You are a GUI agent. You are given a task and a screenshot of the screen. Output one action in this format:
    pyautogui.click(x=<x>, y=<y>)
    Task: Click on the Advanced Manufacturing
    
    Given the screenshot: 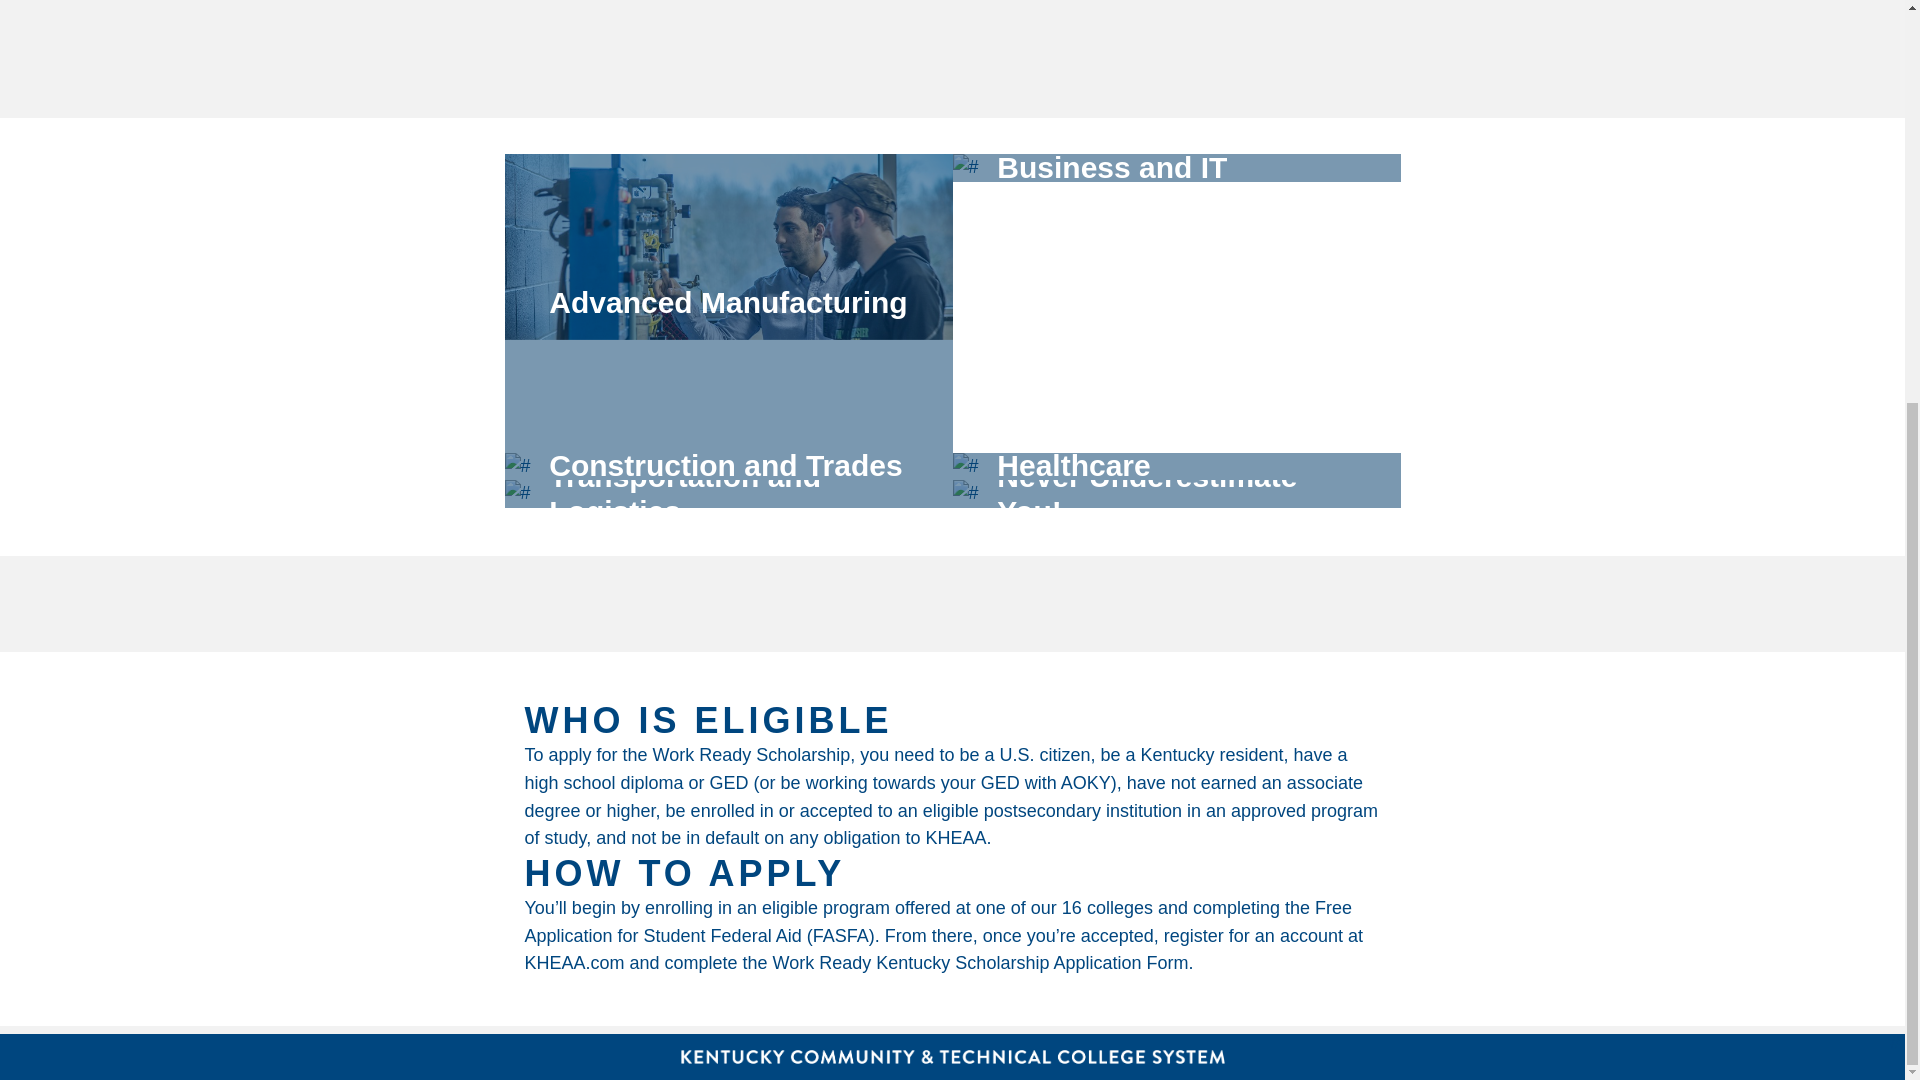 What is the action you would take?
    pyautogui.click(x=728, y=303)
    